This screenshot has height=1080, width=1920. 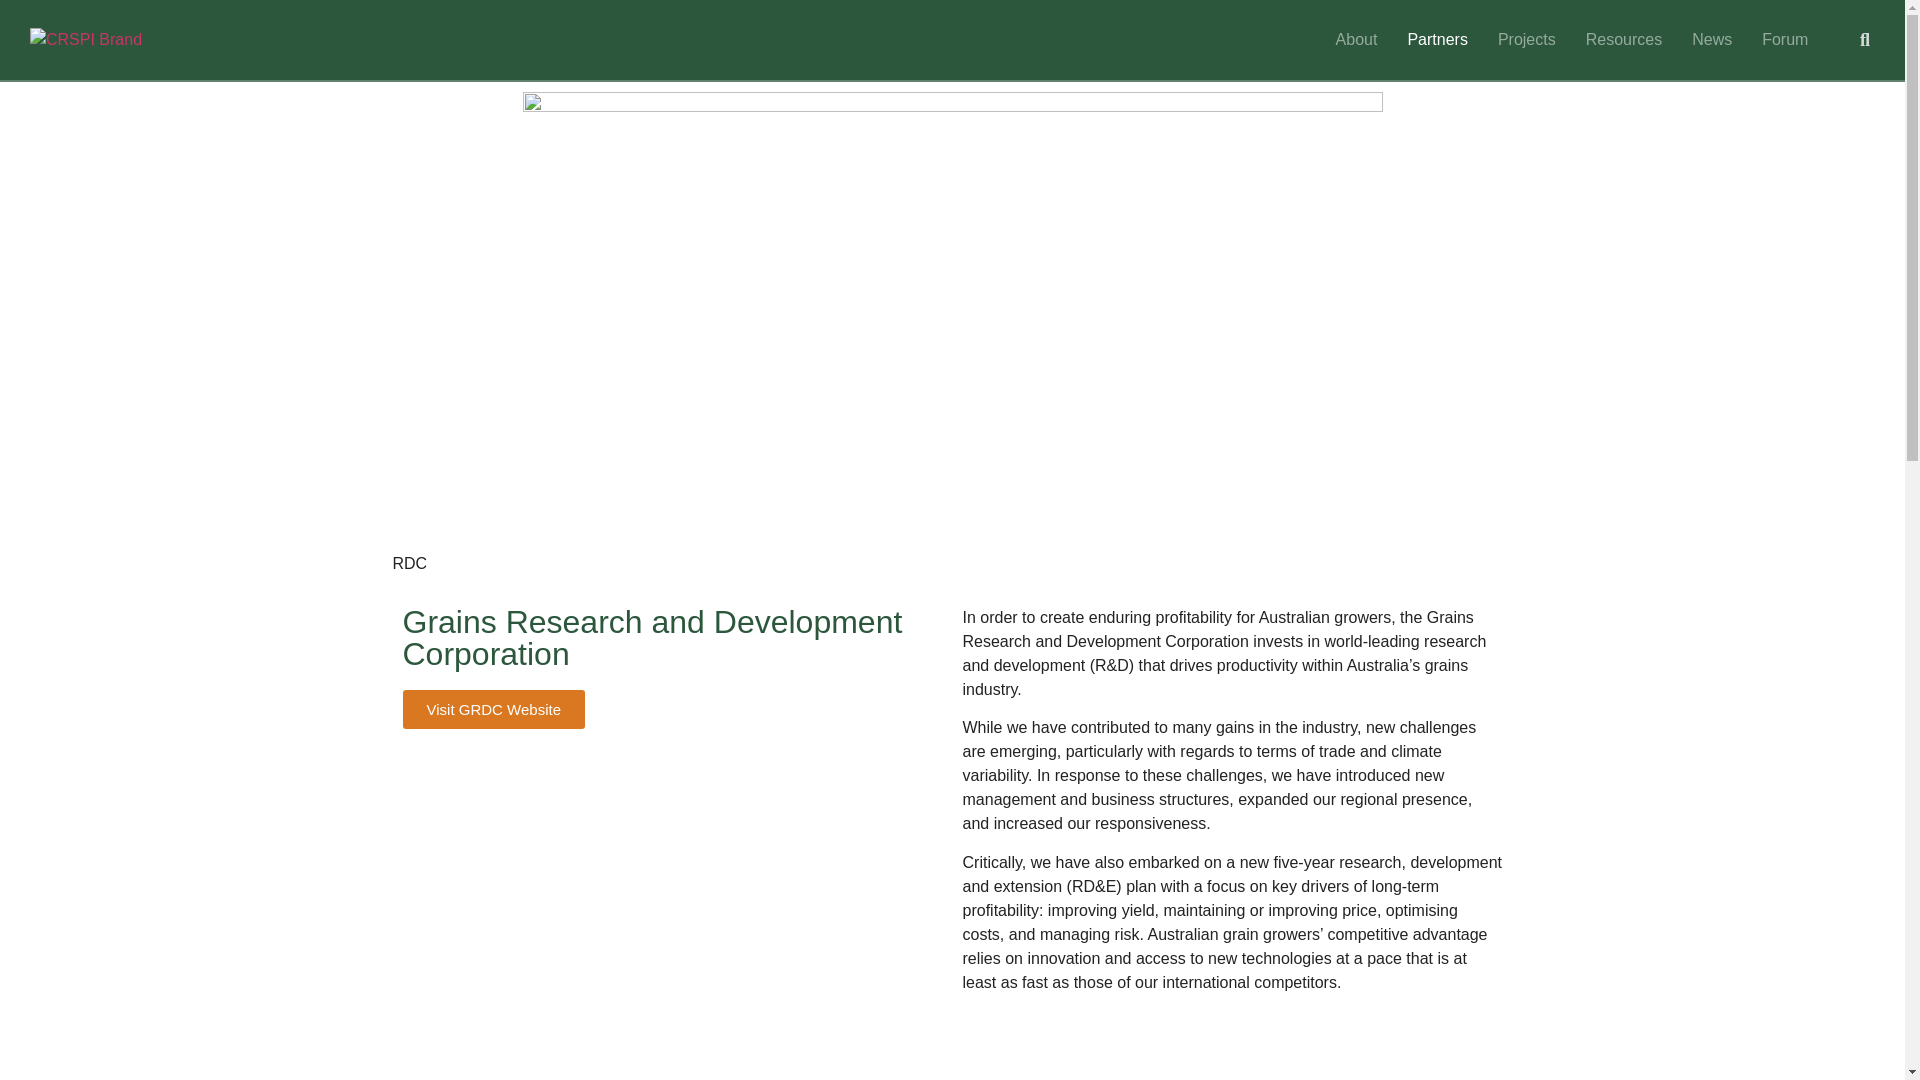 I want to click on Partners, so click(x=1437, y=40).